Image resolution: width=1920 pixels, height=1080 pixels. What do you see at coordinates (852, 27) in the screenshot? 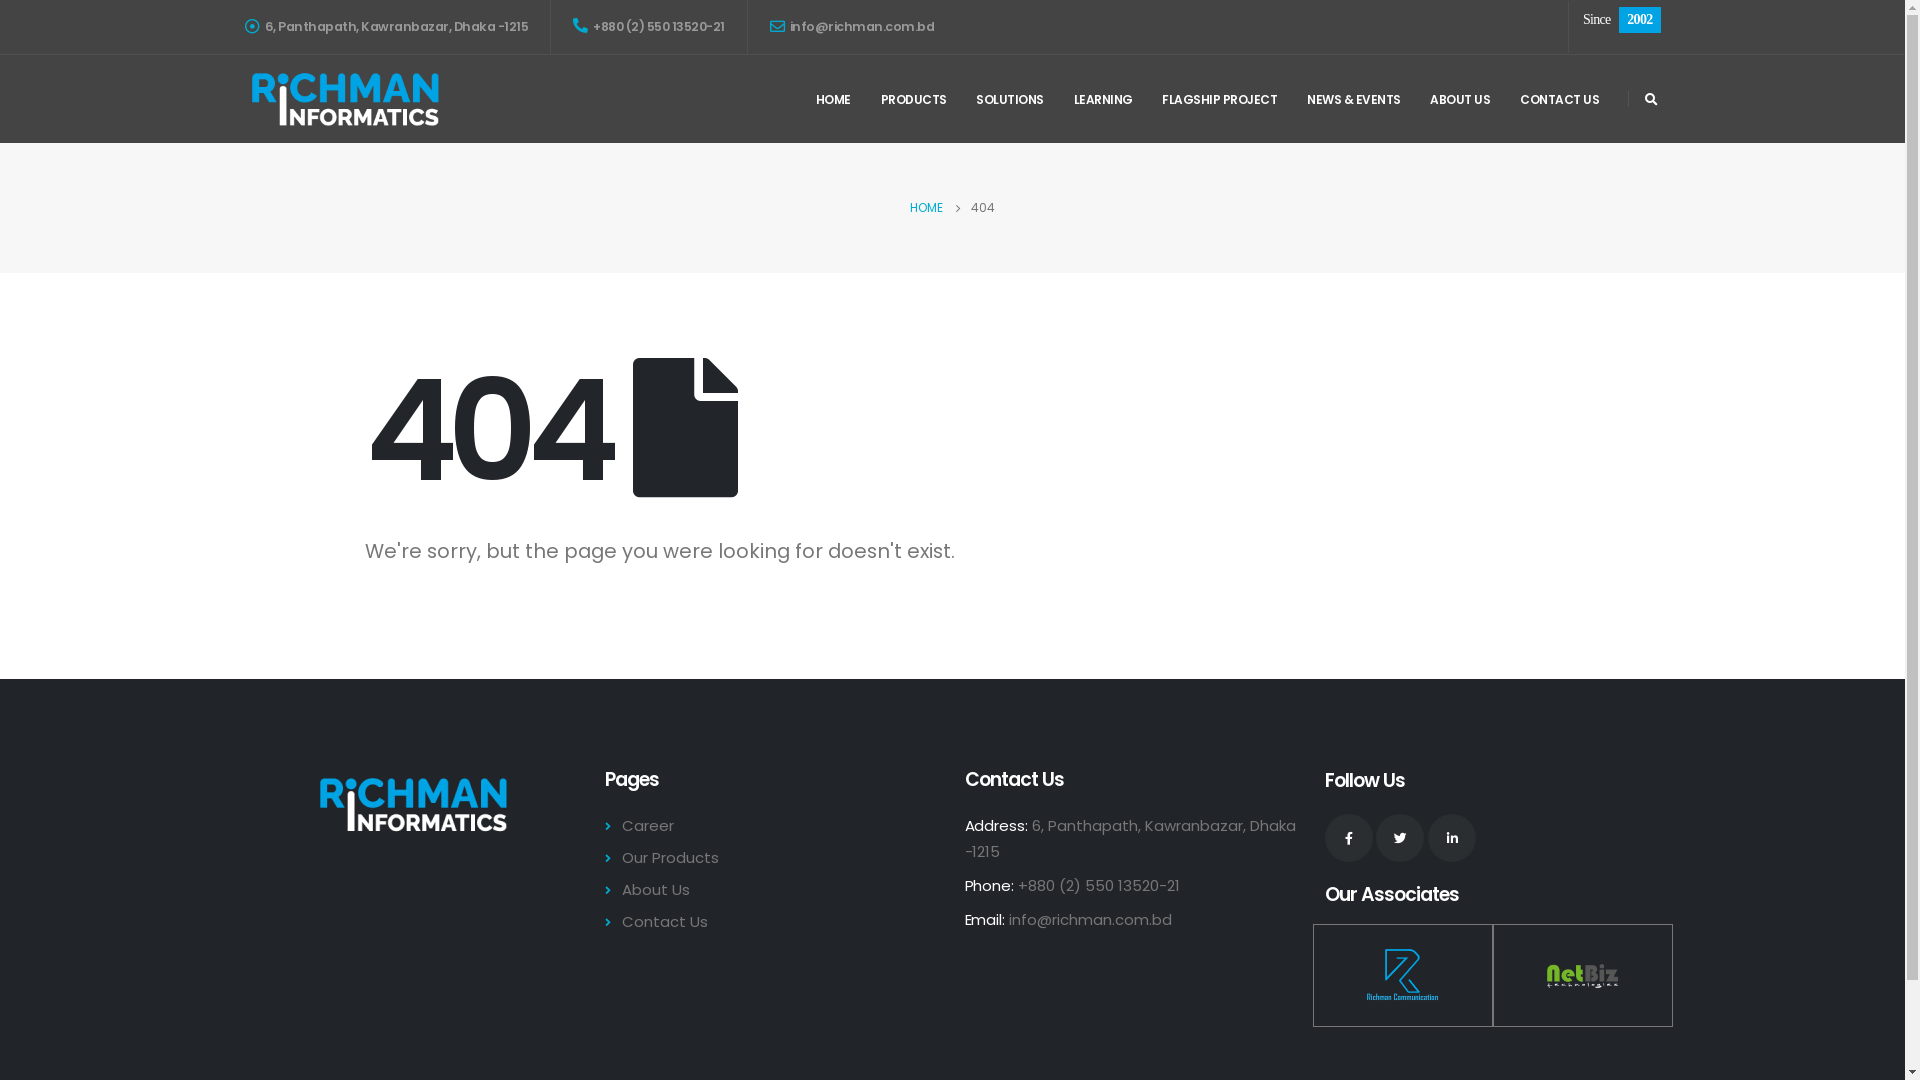
I see `info@richman.com.bd` at bounding box center [852, 27].